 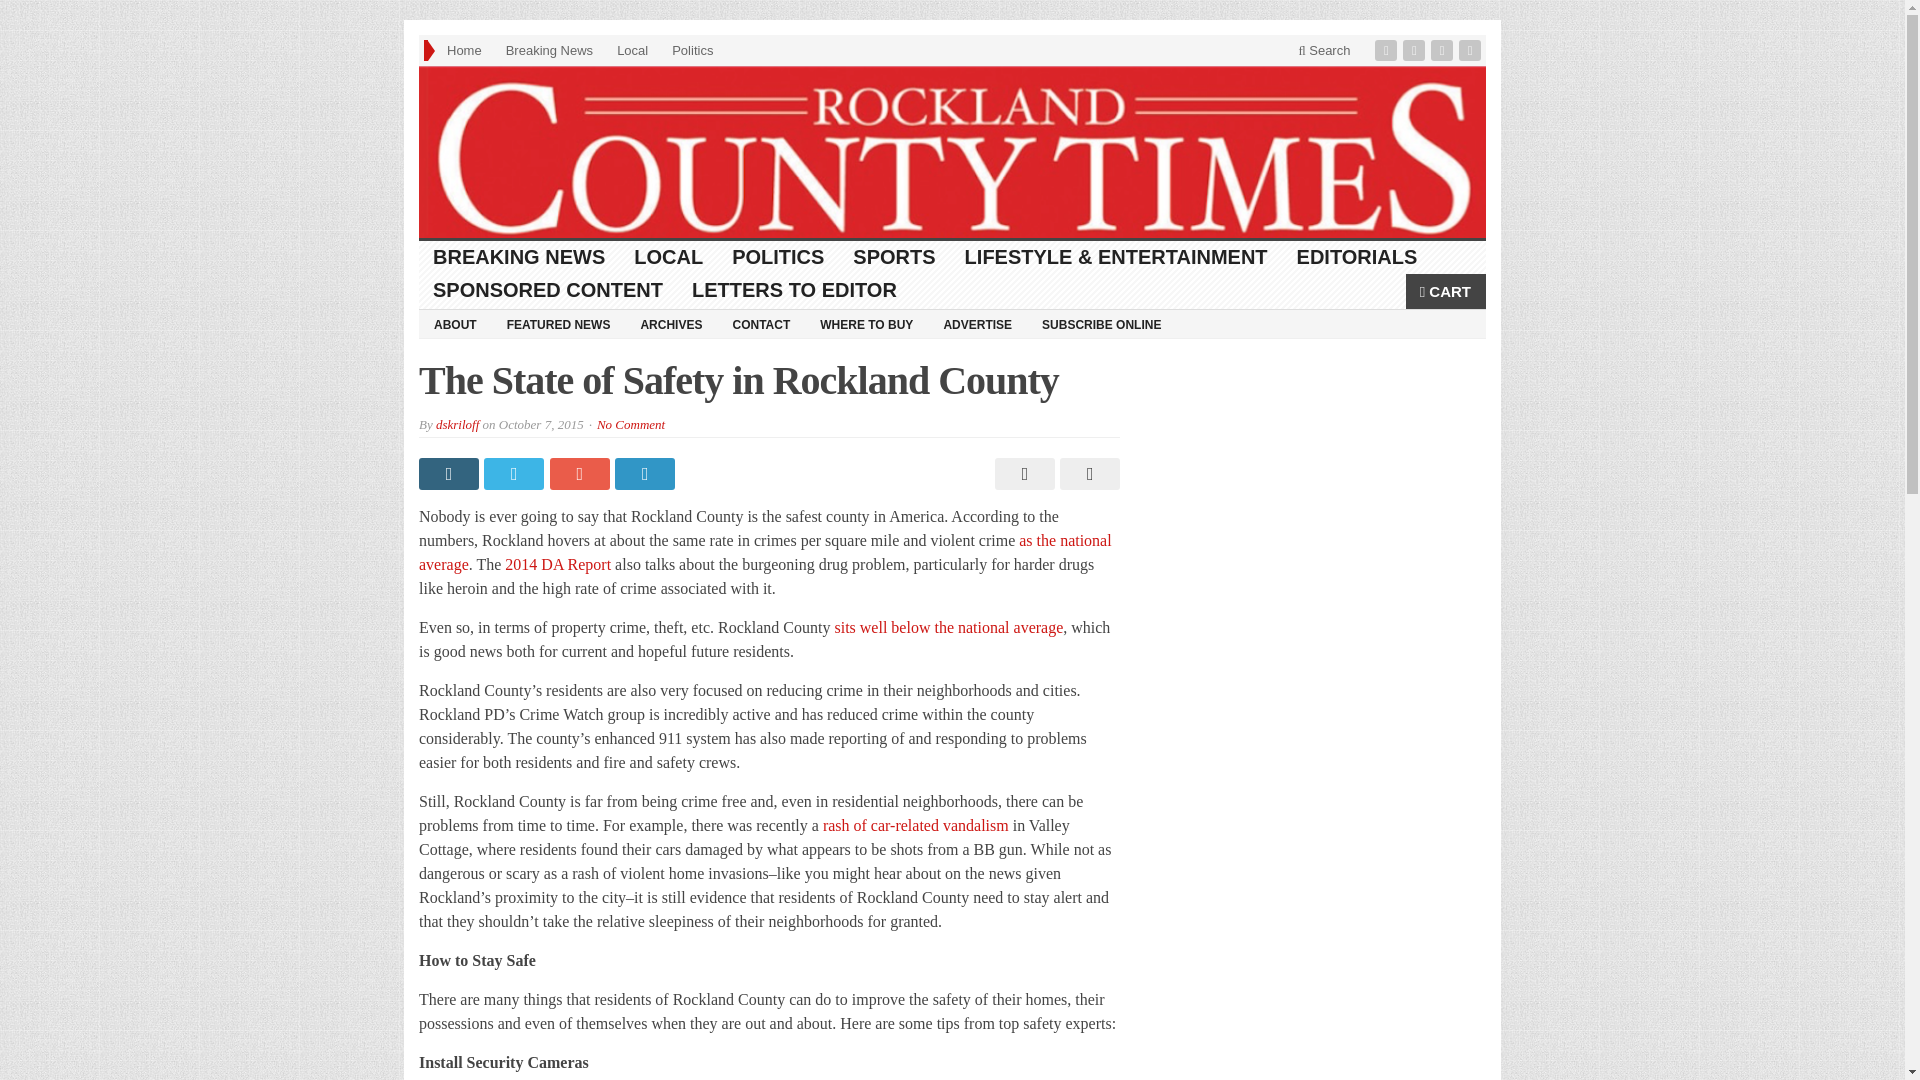 I want to click on Search, so click(x=1324, y=50).